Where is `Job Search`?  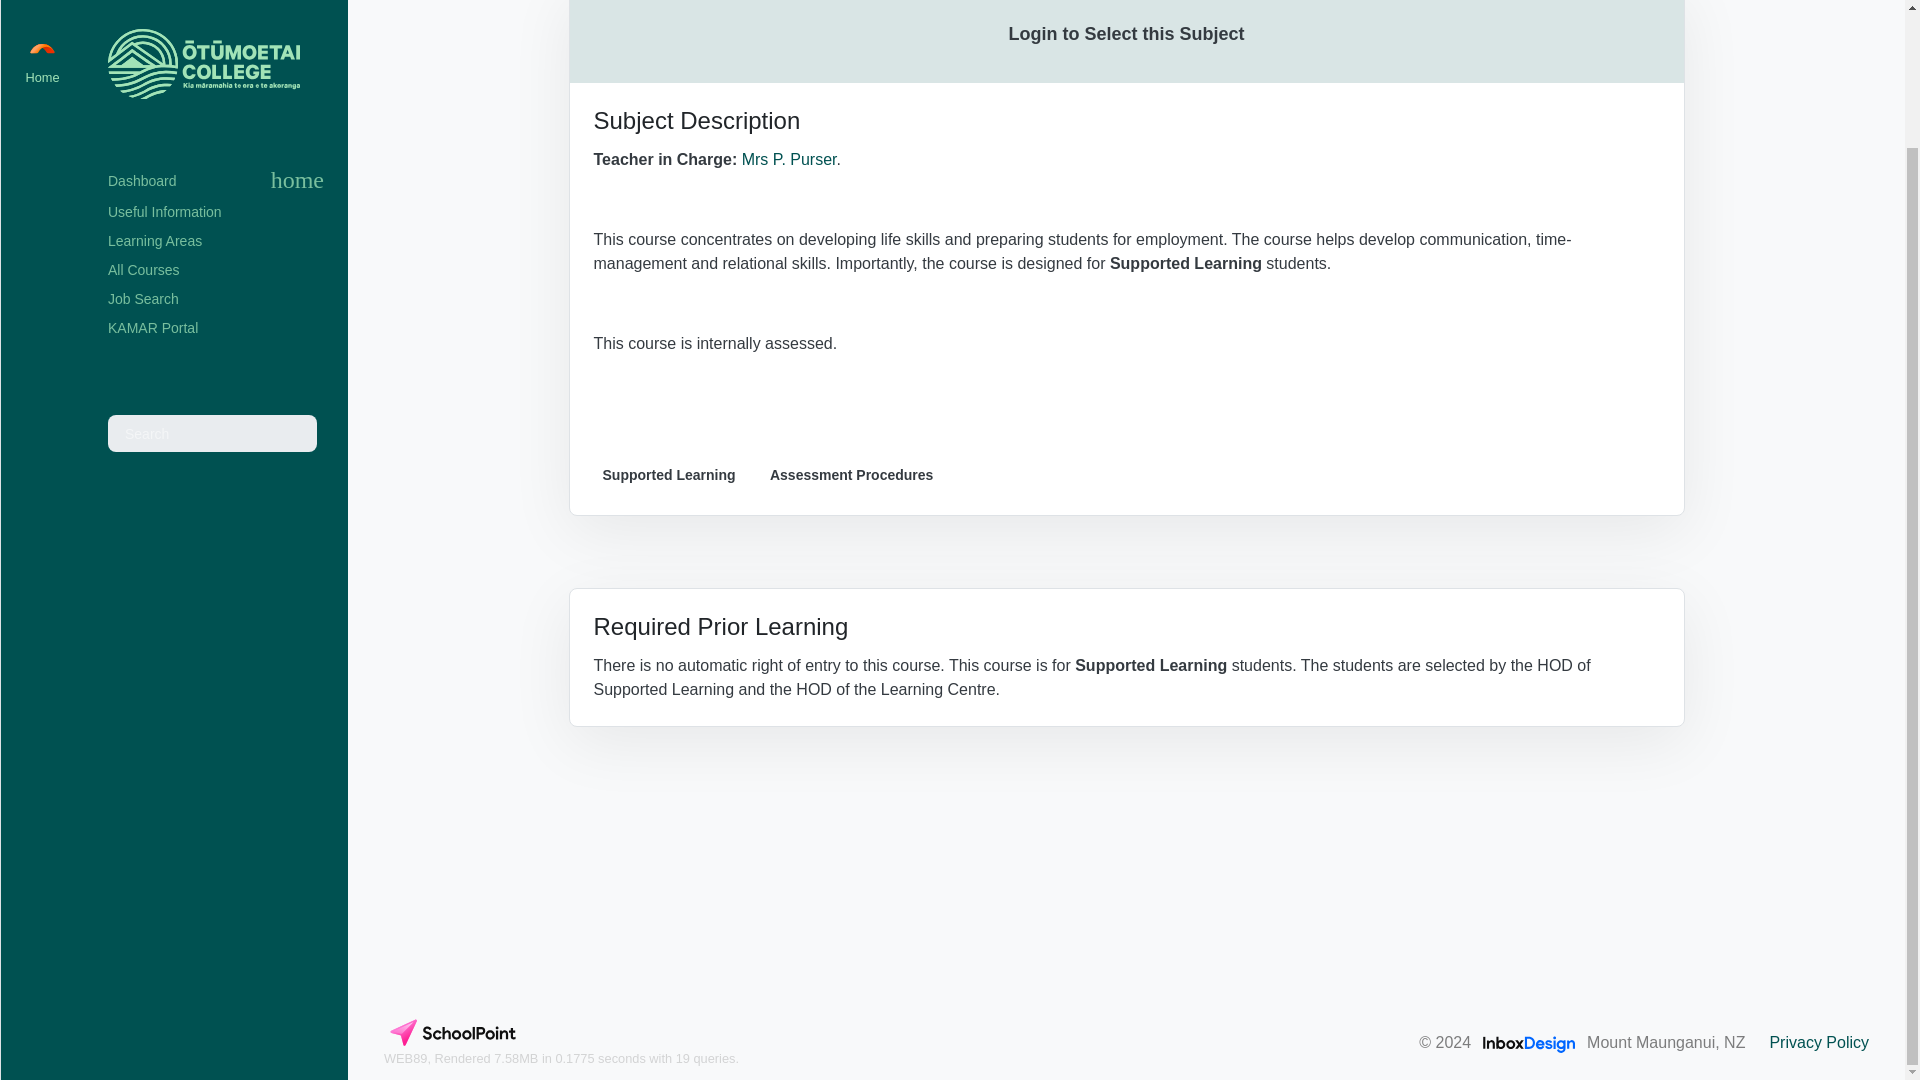 Job Search is located at coordinates (216, 142).